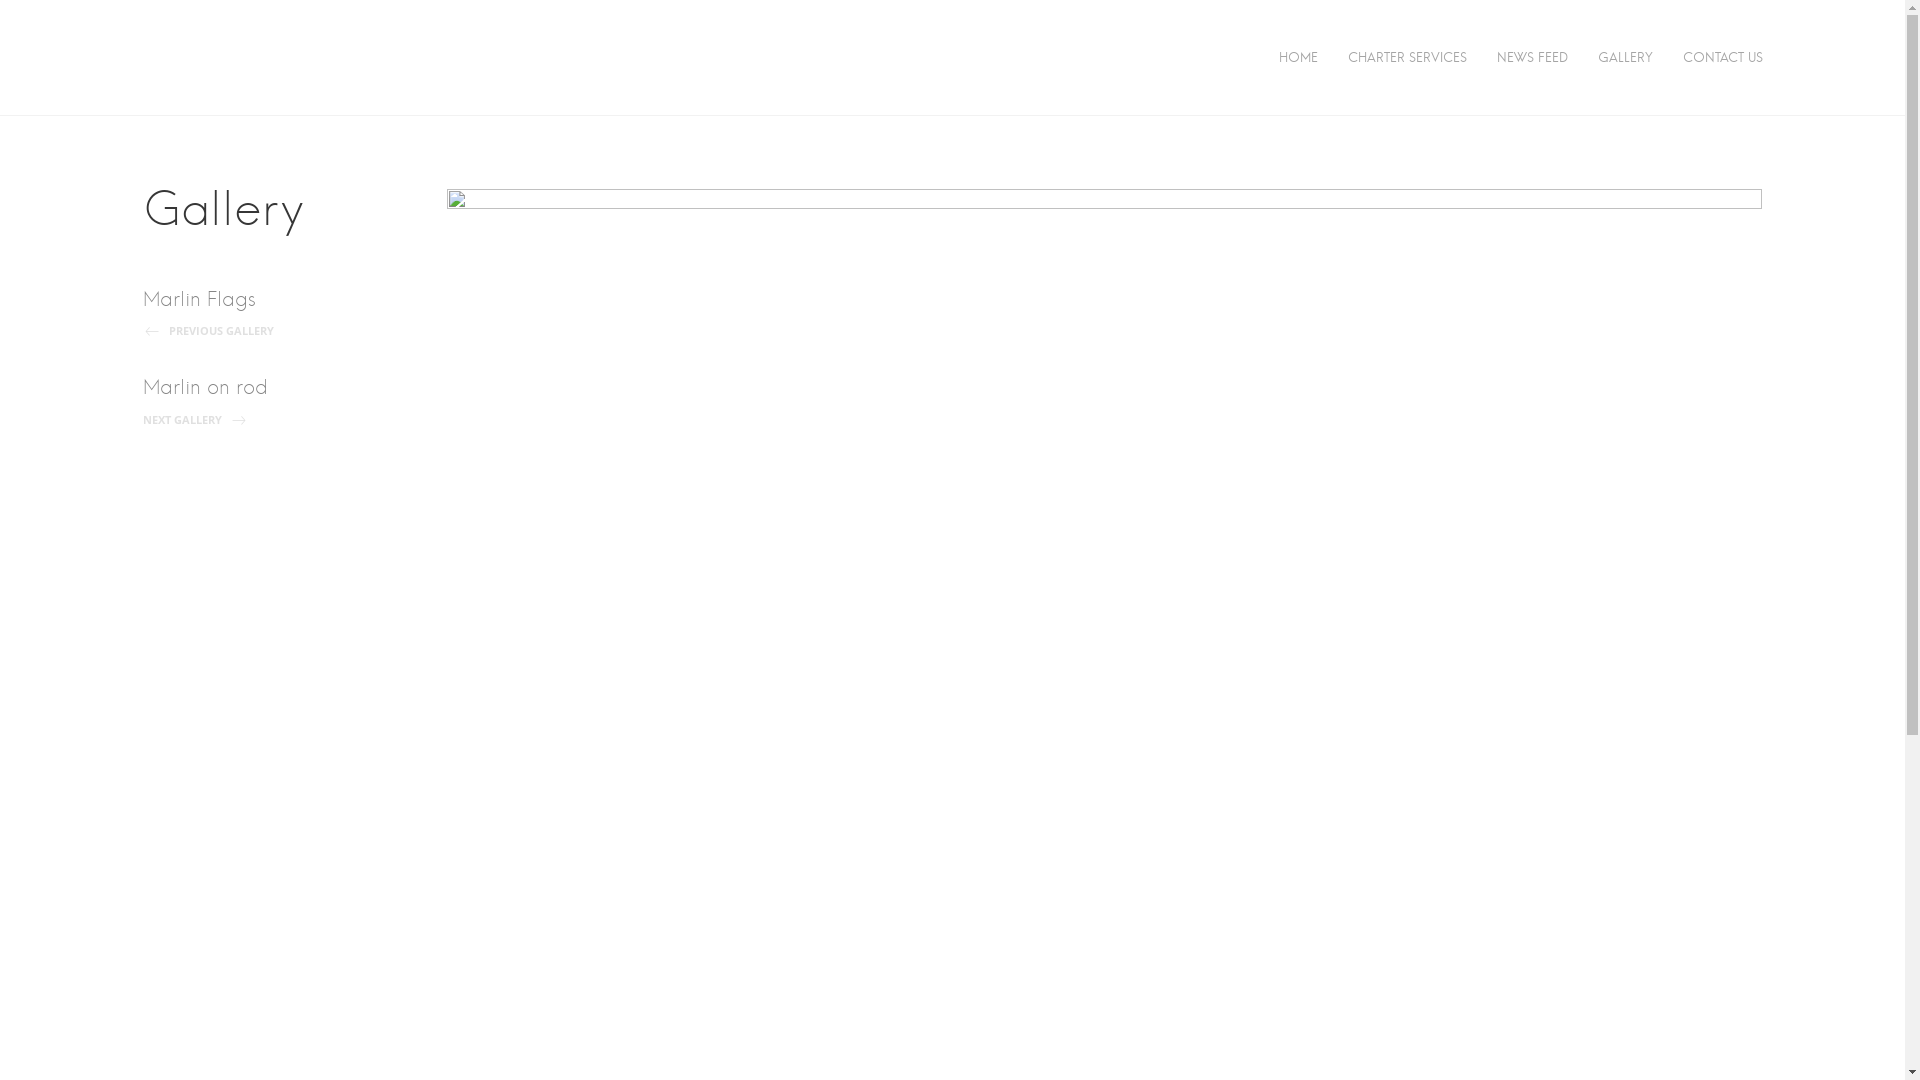 The image size is (1920, 1080). I want to click on HOME, so click(1298, 58).